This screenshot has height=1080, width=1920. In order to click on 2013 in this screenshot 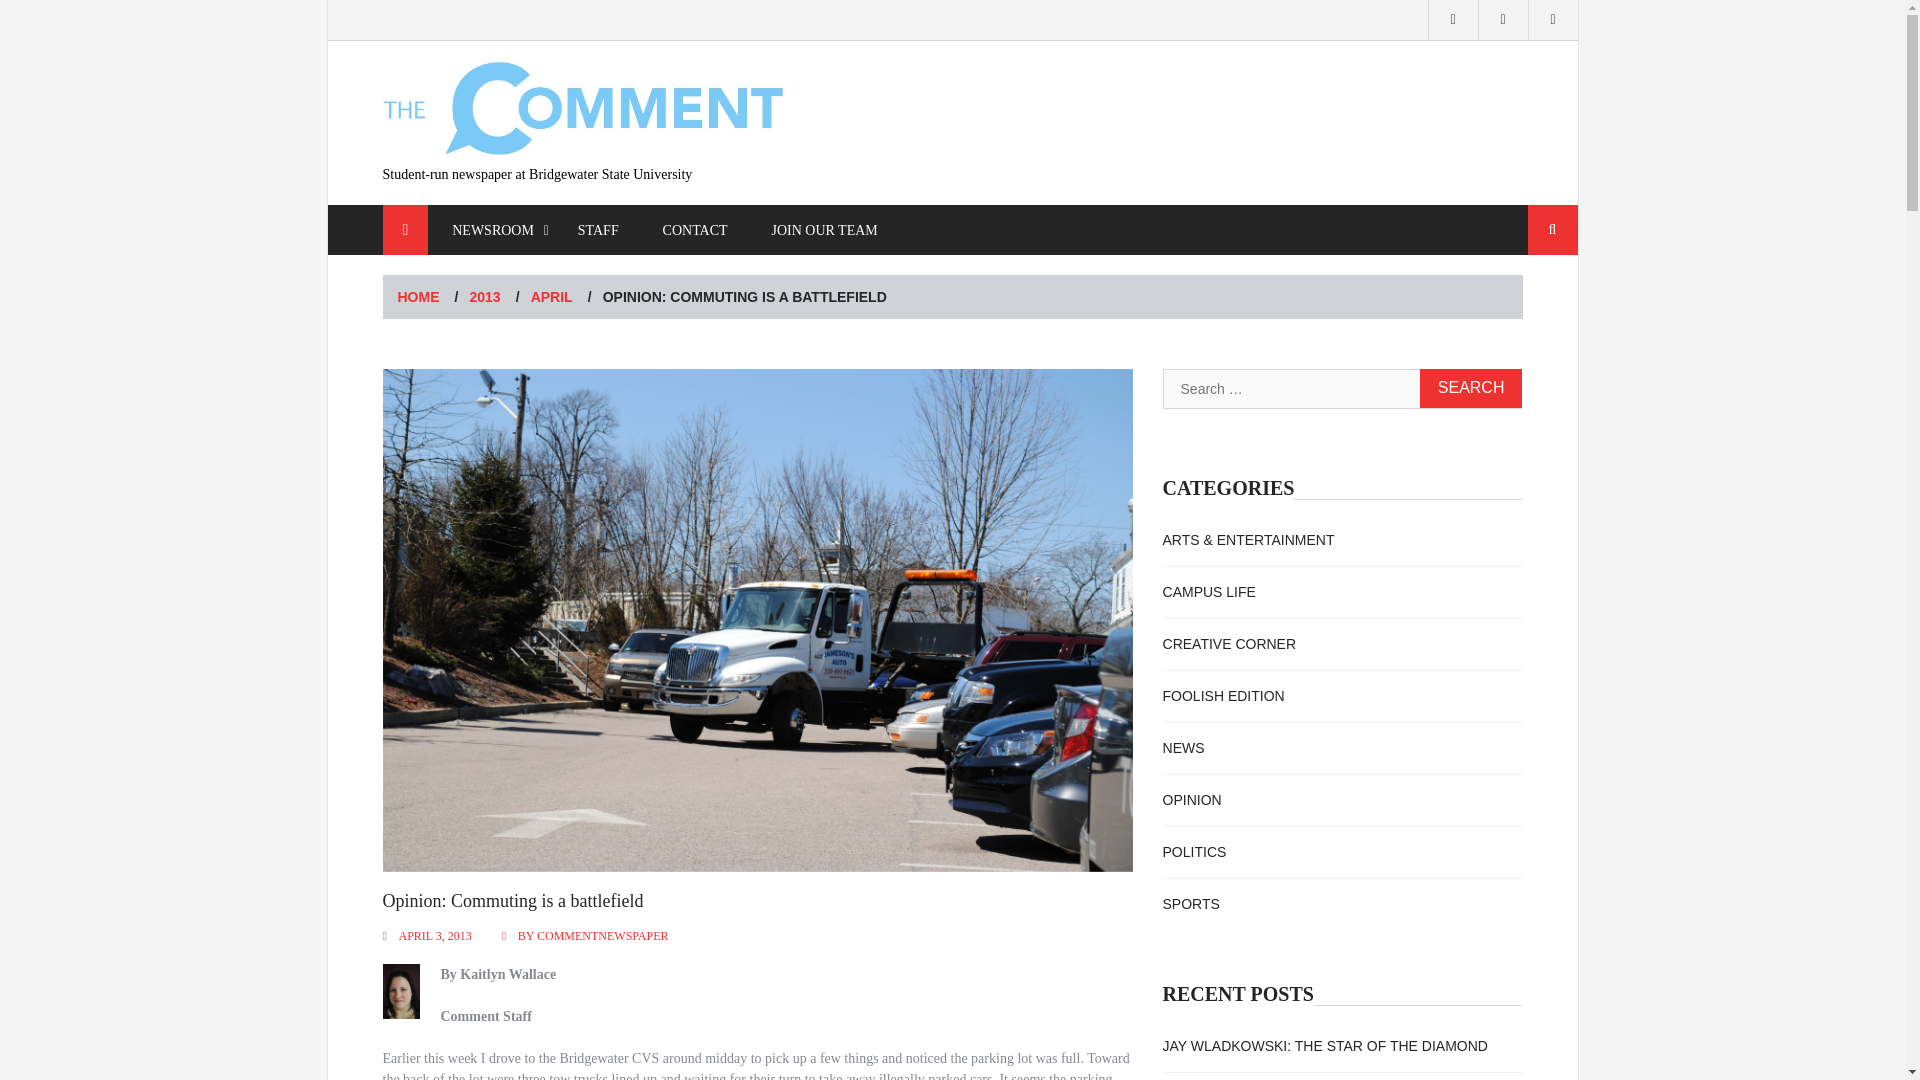, I will do `click(486, 296)`.